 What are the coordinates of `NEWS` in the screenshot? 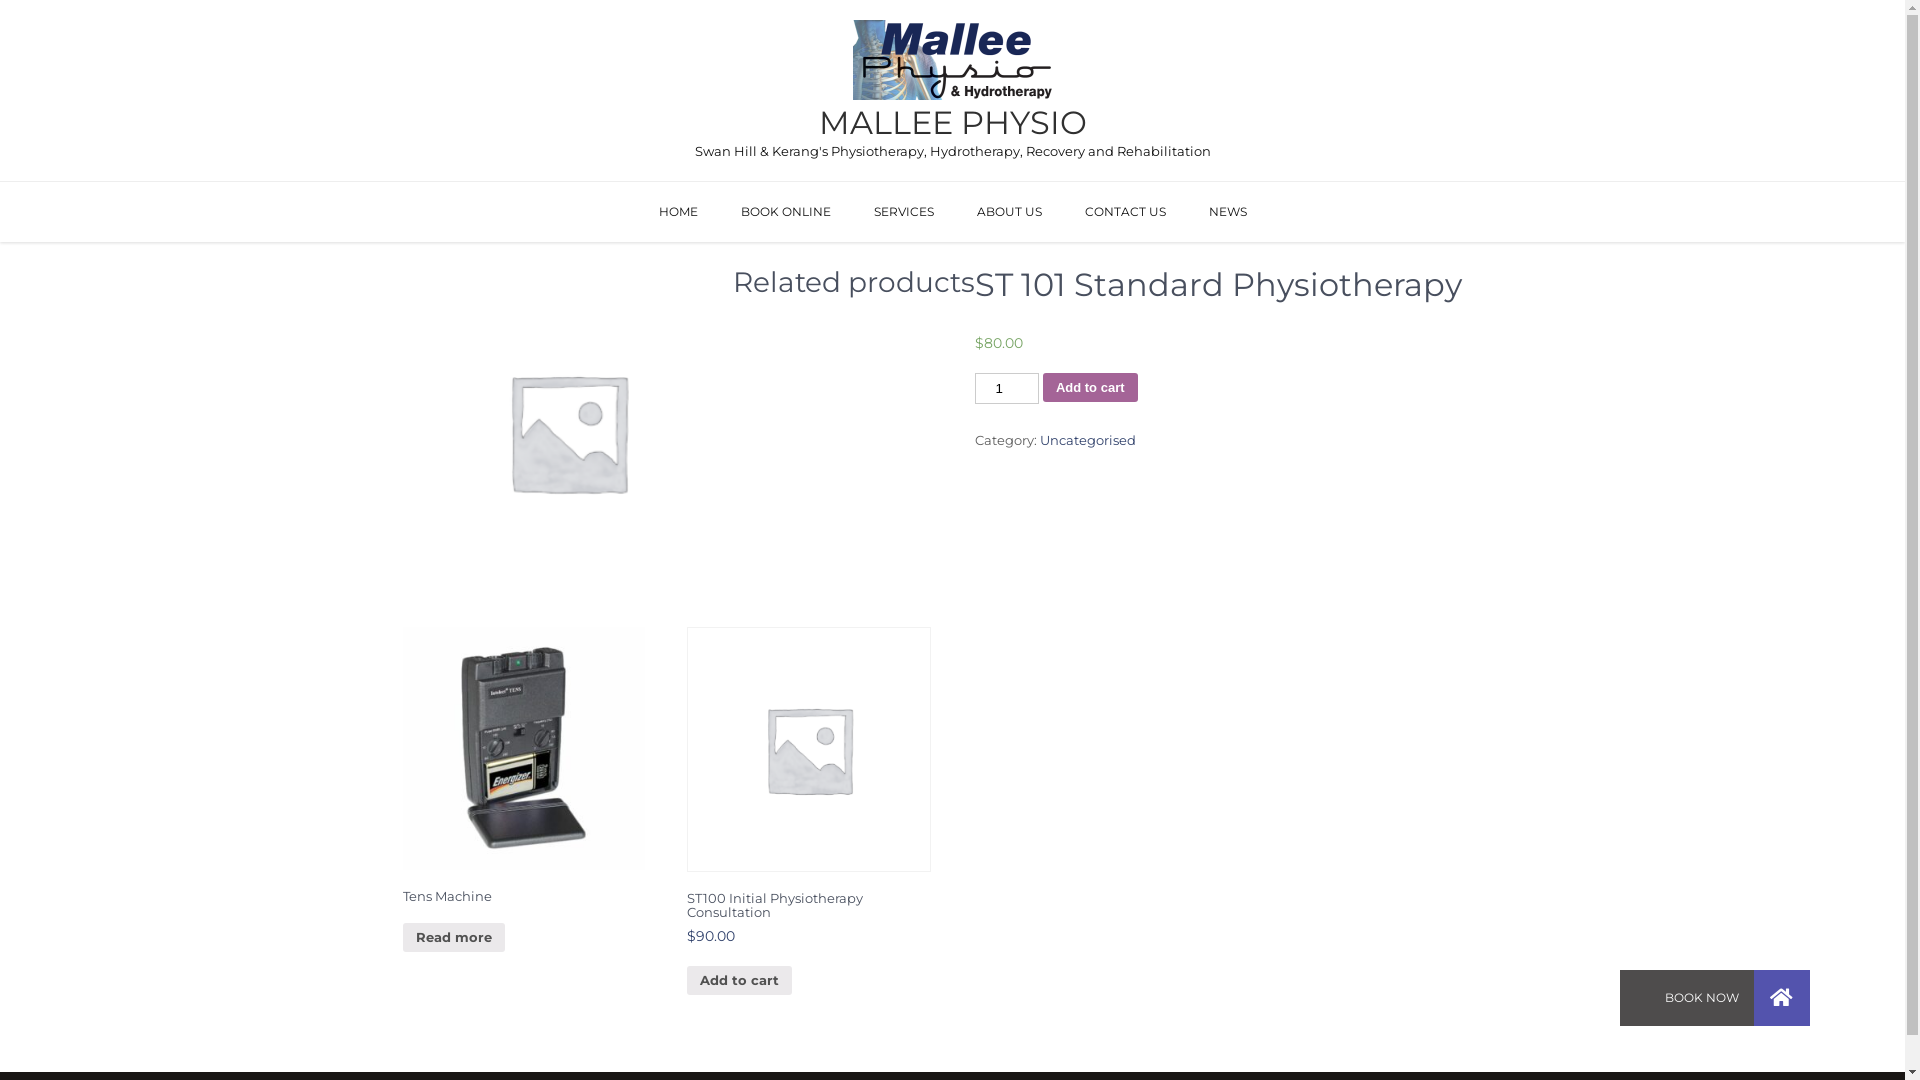 It's located at (1227, 212).